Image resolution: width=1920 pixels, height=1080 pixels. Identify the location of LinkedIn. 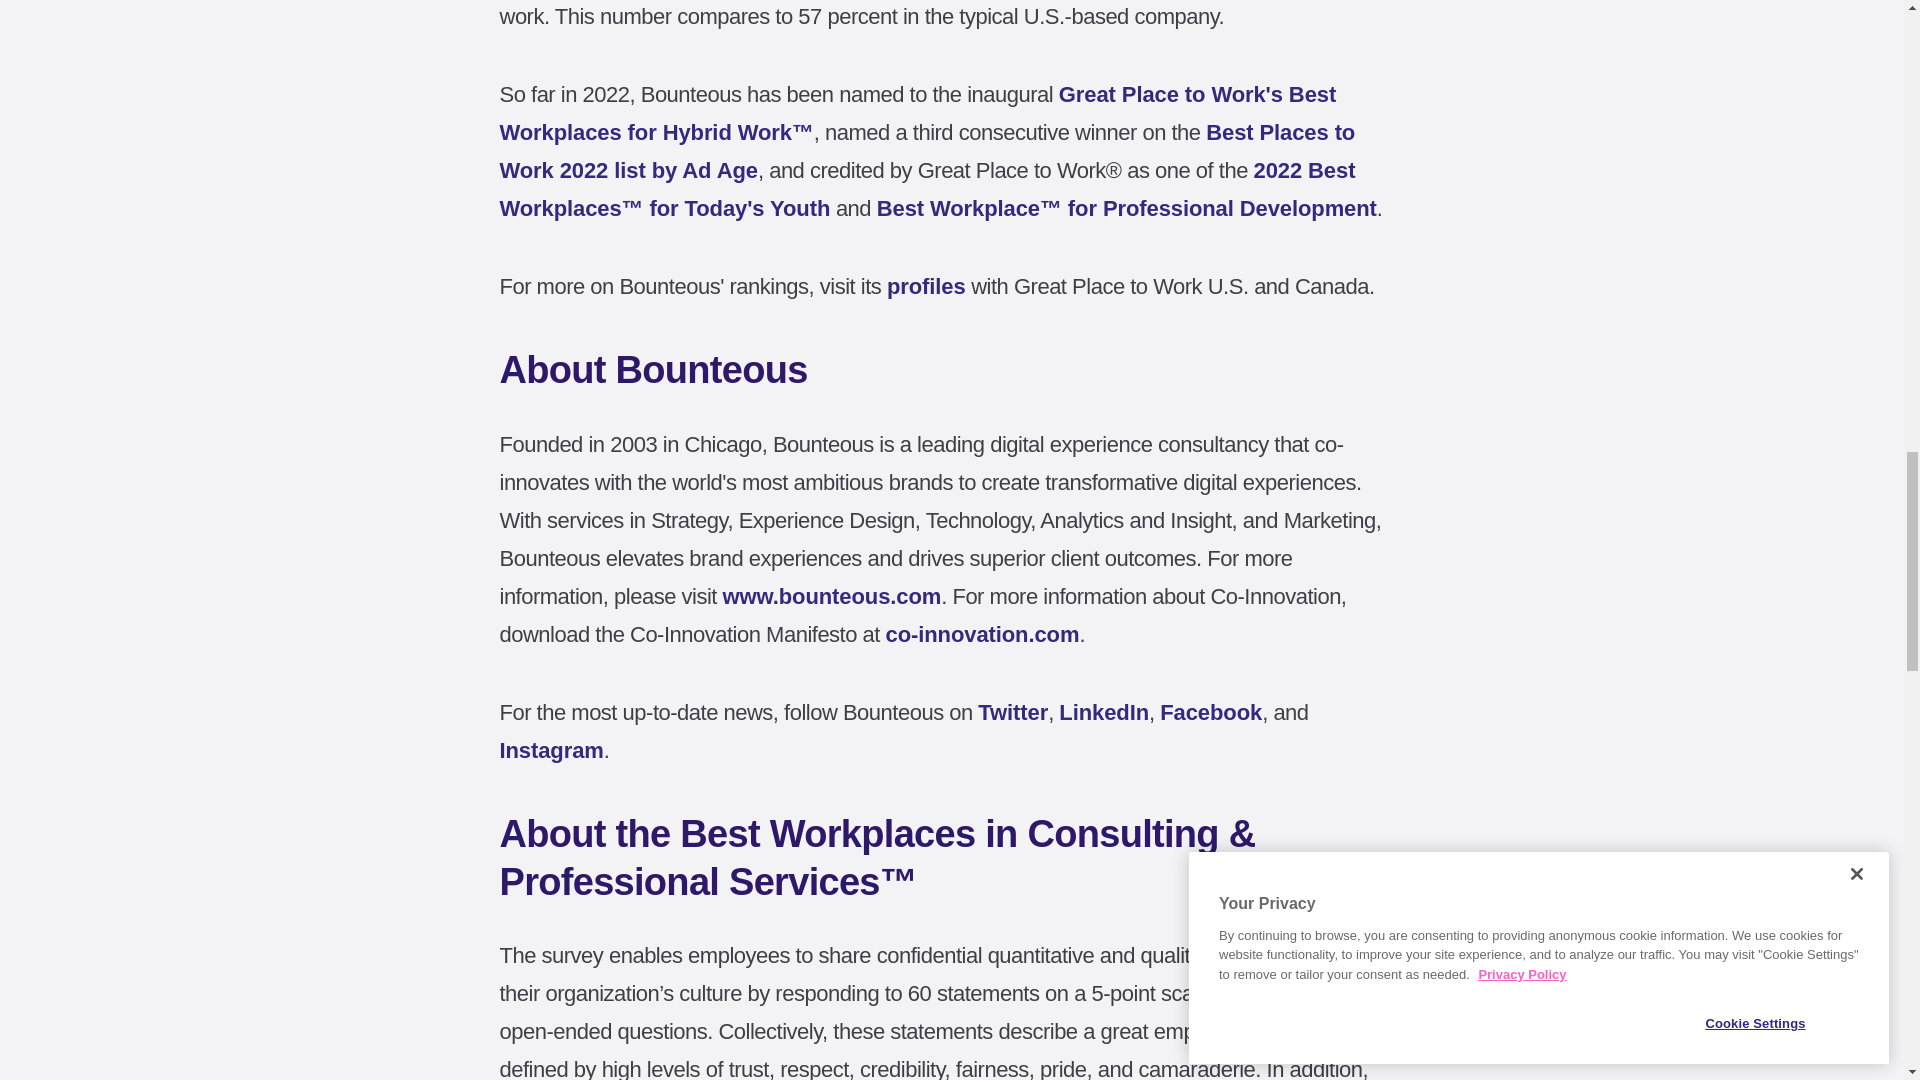
(1104, 712).